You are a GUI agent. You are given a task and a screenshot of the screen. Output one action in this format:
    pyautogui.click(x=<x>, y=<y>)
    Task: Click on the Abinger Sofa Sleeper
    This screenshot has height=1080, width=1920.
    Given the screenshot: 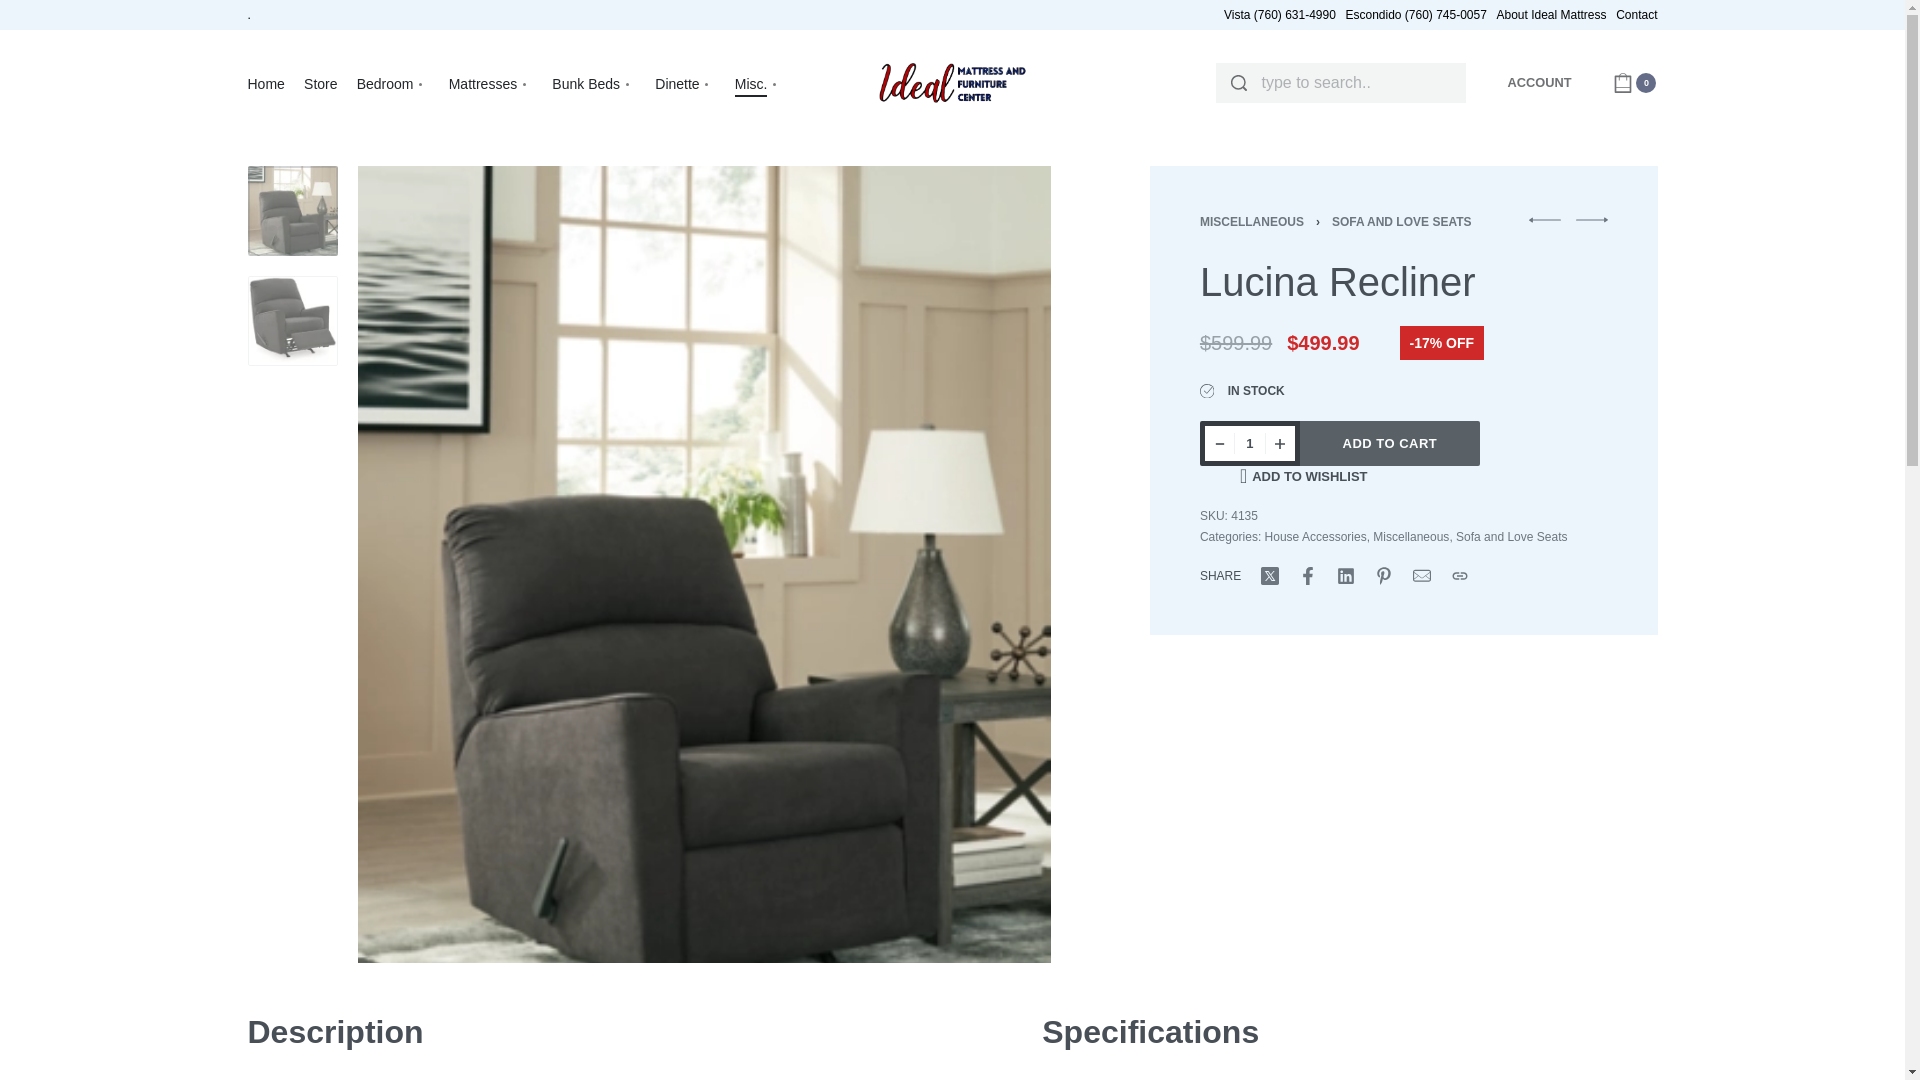 What is the action you would take?
    pyautogui.click(x=1544, y=220)
    